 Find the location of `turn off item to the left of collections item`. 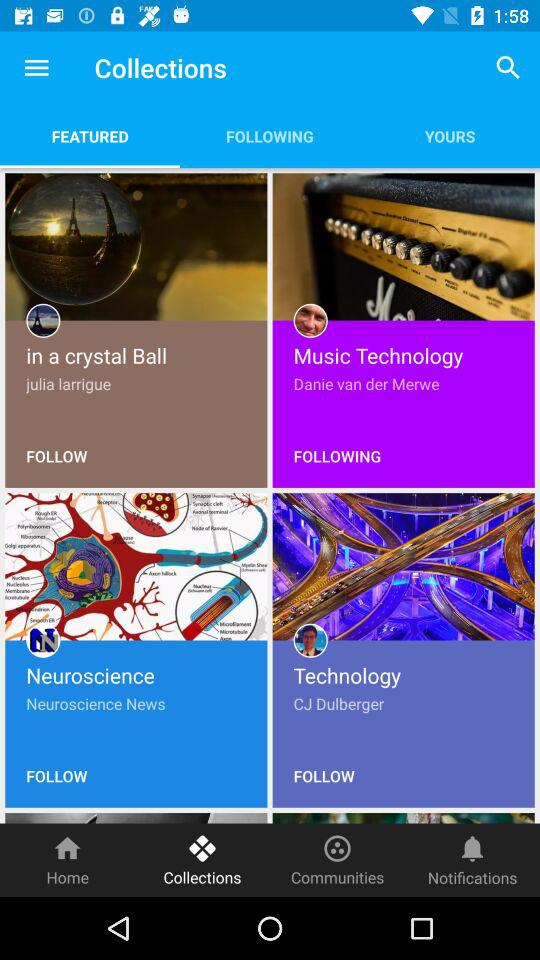

turn off item to the left of collections item is located at coordinates (36, 68).